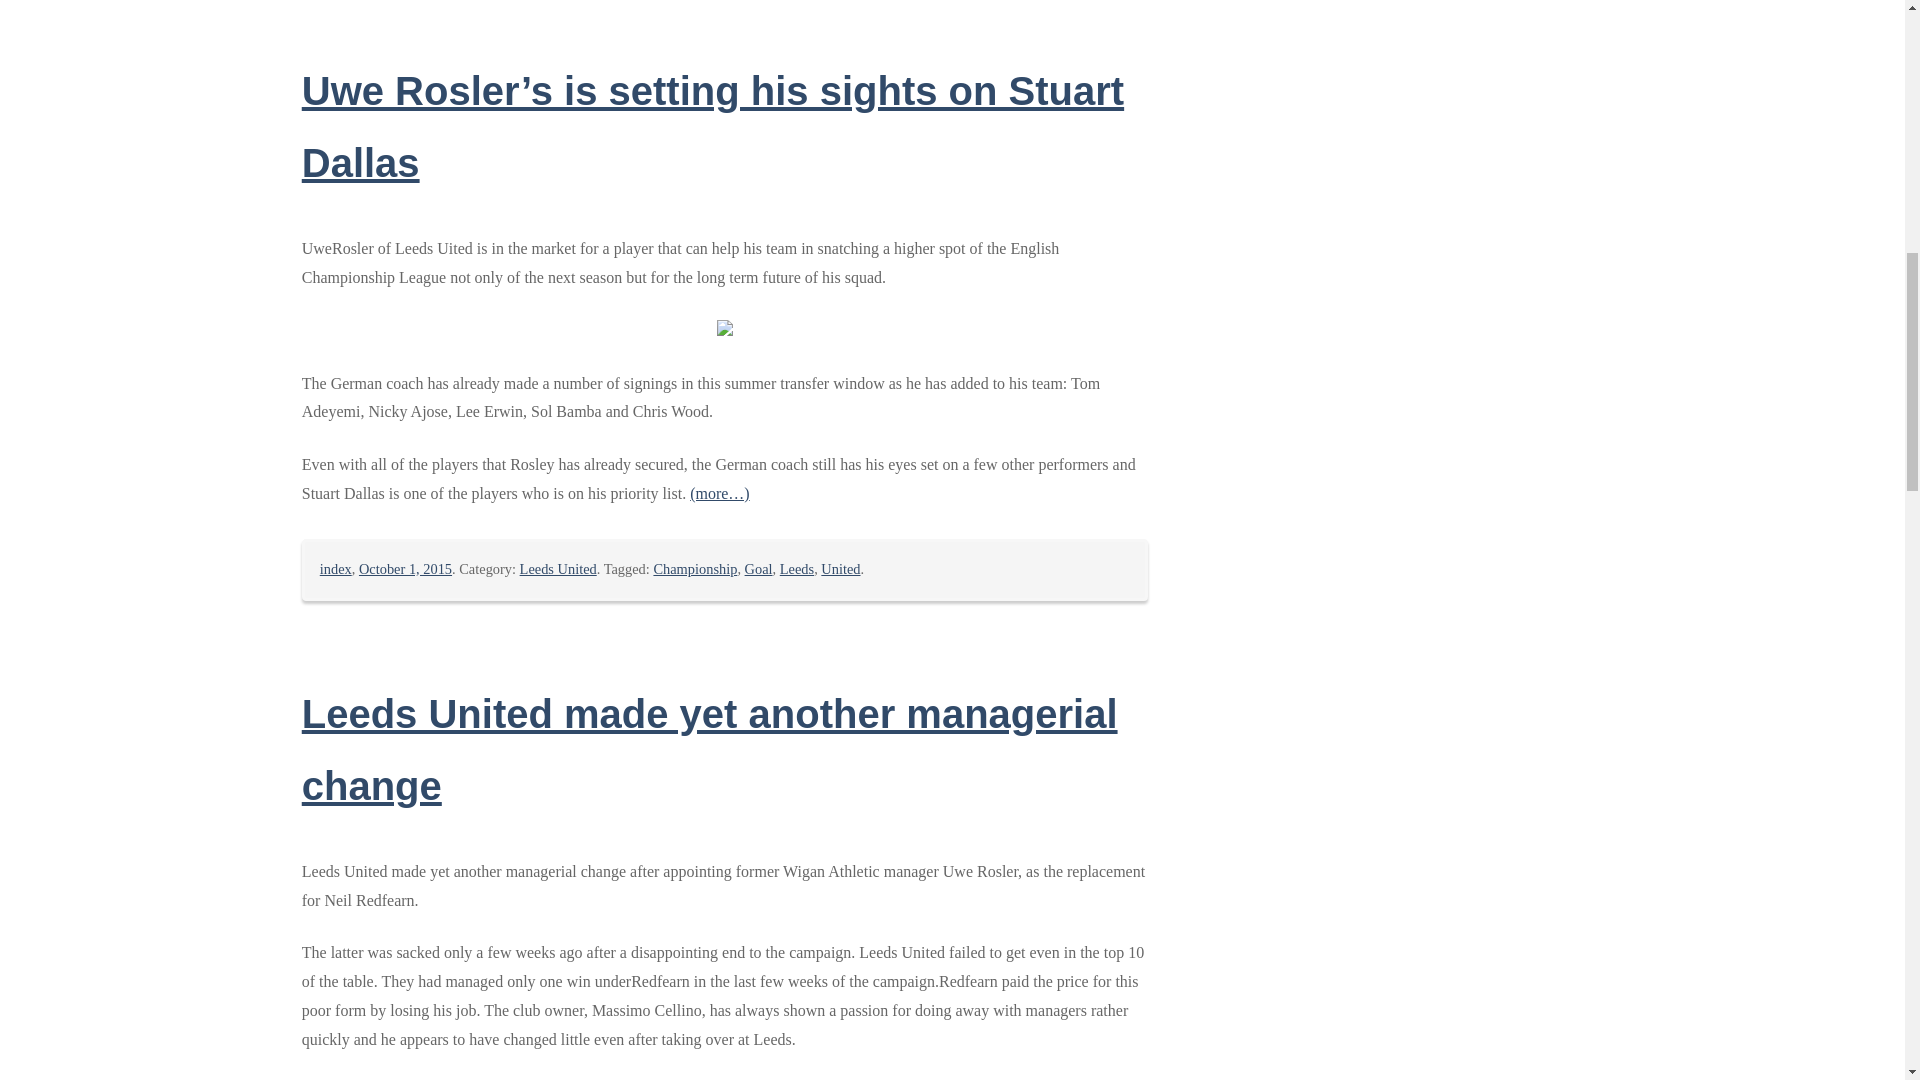 Image resolution: width=1920 pixels, height=1080 pixels. What do you see at coordinates (558, 568) in the screenshot?
I see `Leeds United` at bounding box center [558, 568].